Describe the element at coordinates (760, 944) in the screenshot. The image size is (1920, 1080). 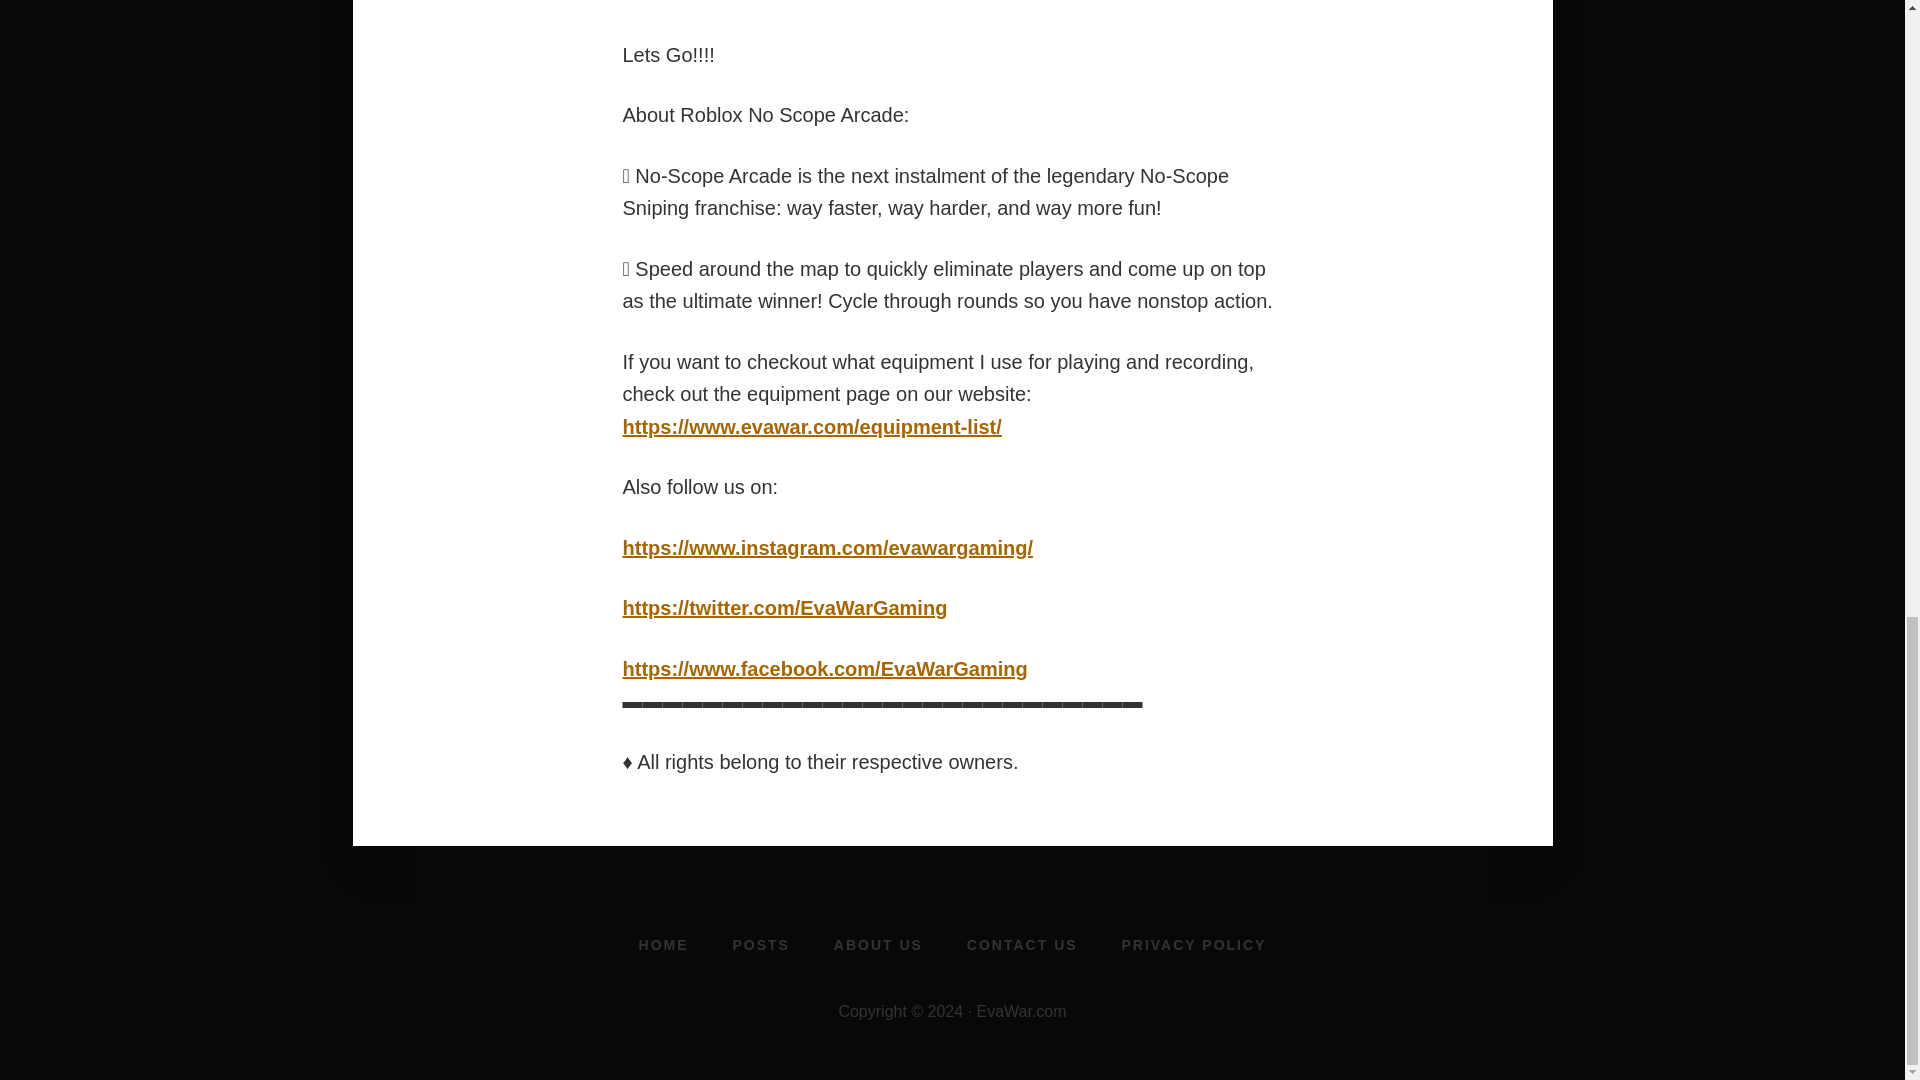
I see `POSTS` at that location.